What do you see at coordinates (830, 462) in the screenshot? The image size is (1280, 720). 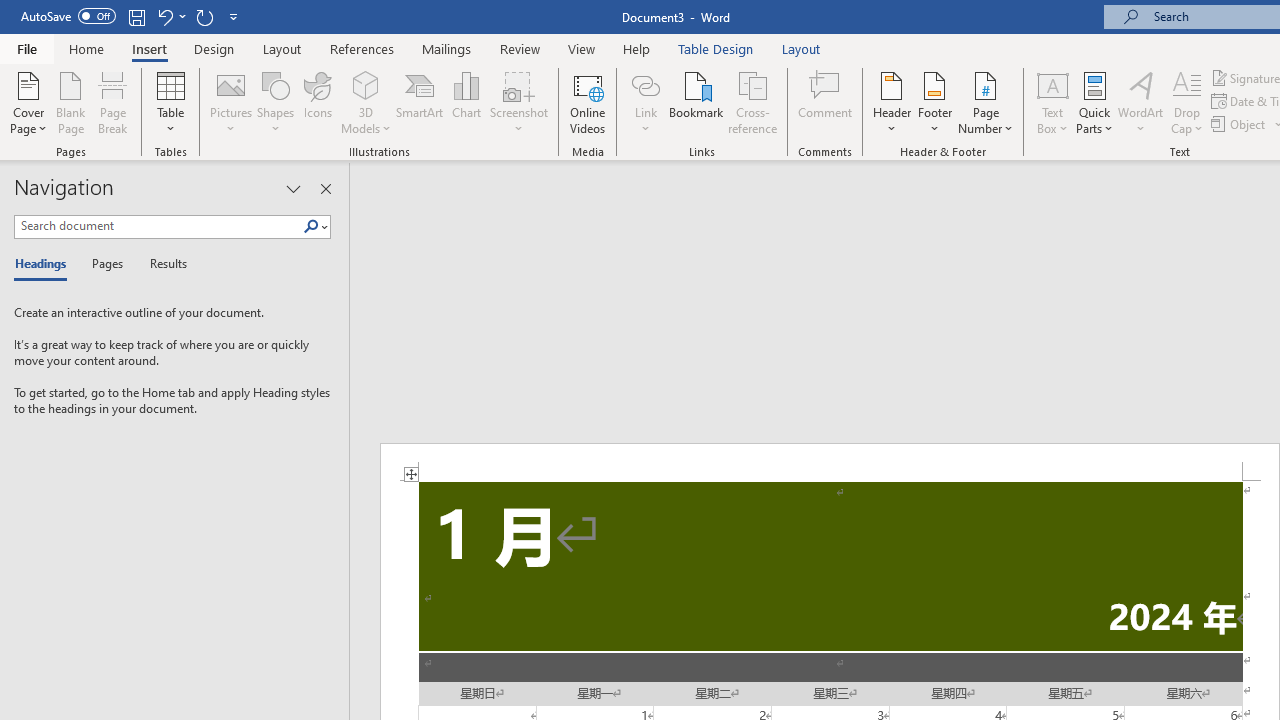 I see `Header -Section 1-` at bounding box center [830, 462].